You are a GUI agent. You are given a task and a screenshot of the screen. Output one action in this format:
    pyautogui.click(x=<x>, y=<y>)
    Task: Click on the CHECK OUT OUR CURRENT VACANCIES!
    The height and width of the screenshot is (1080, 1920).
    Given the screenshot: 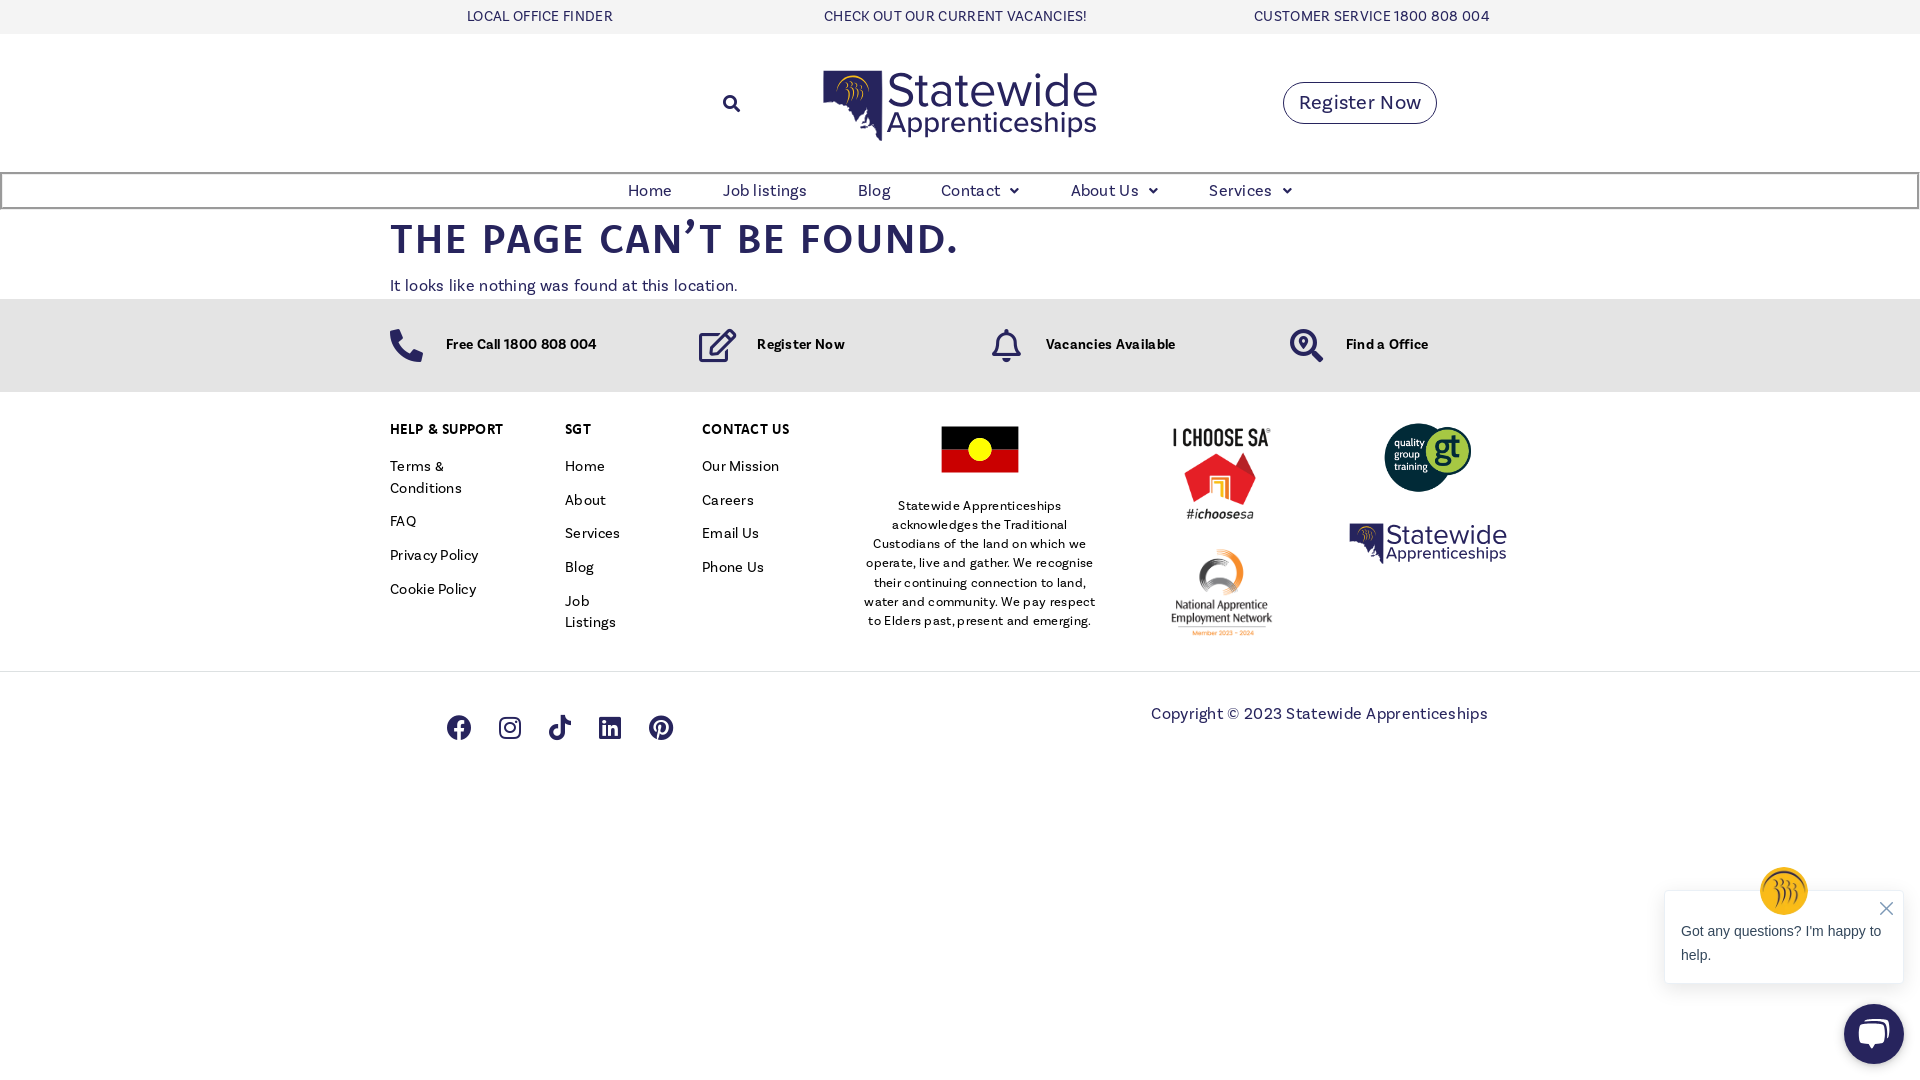 What is the action you would take?
    pyautogui.click(x=956, y=16)
    